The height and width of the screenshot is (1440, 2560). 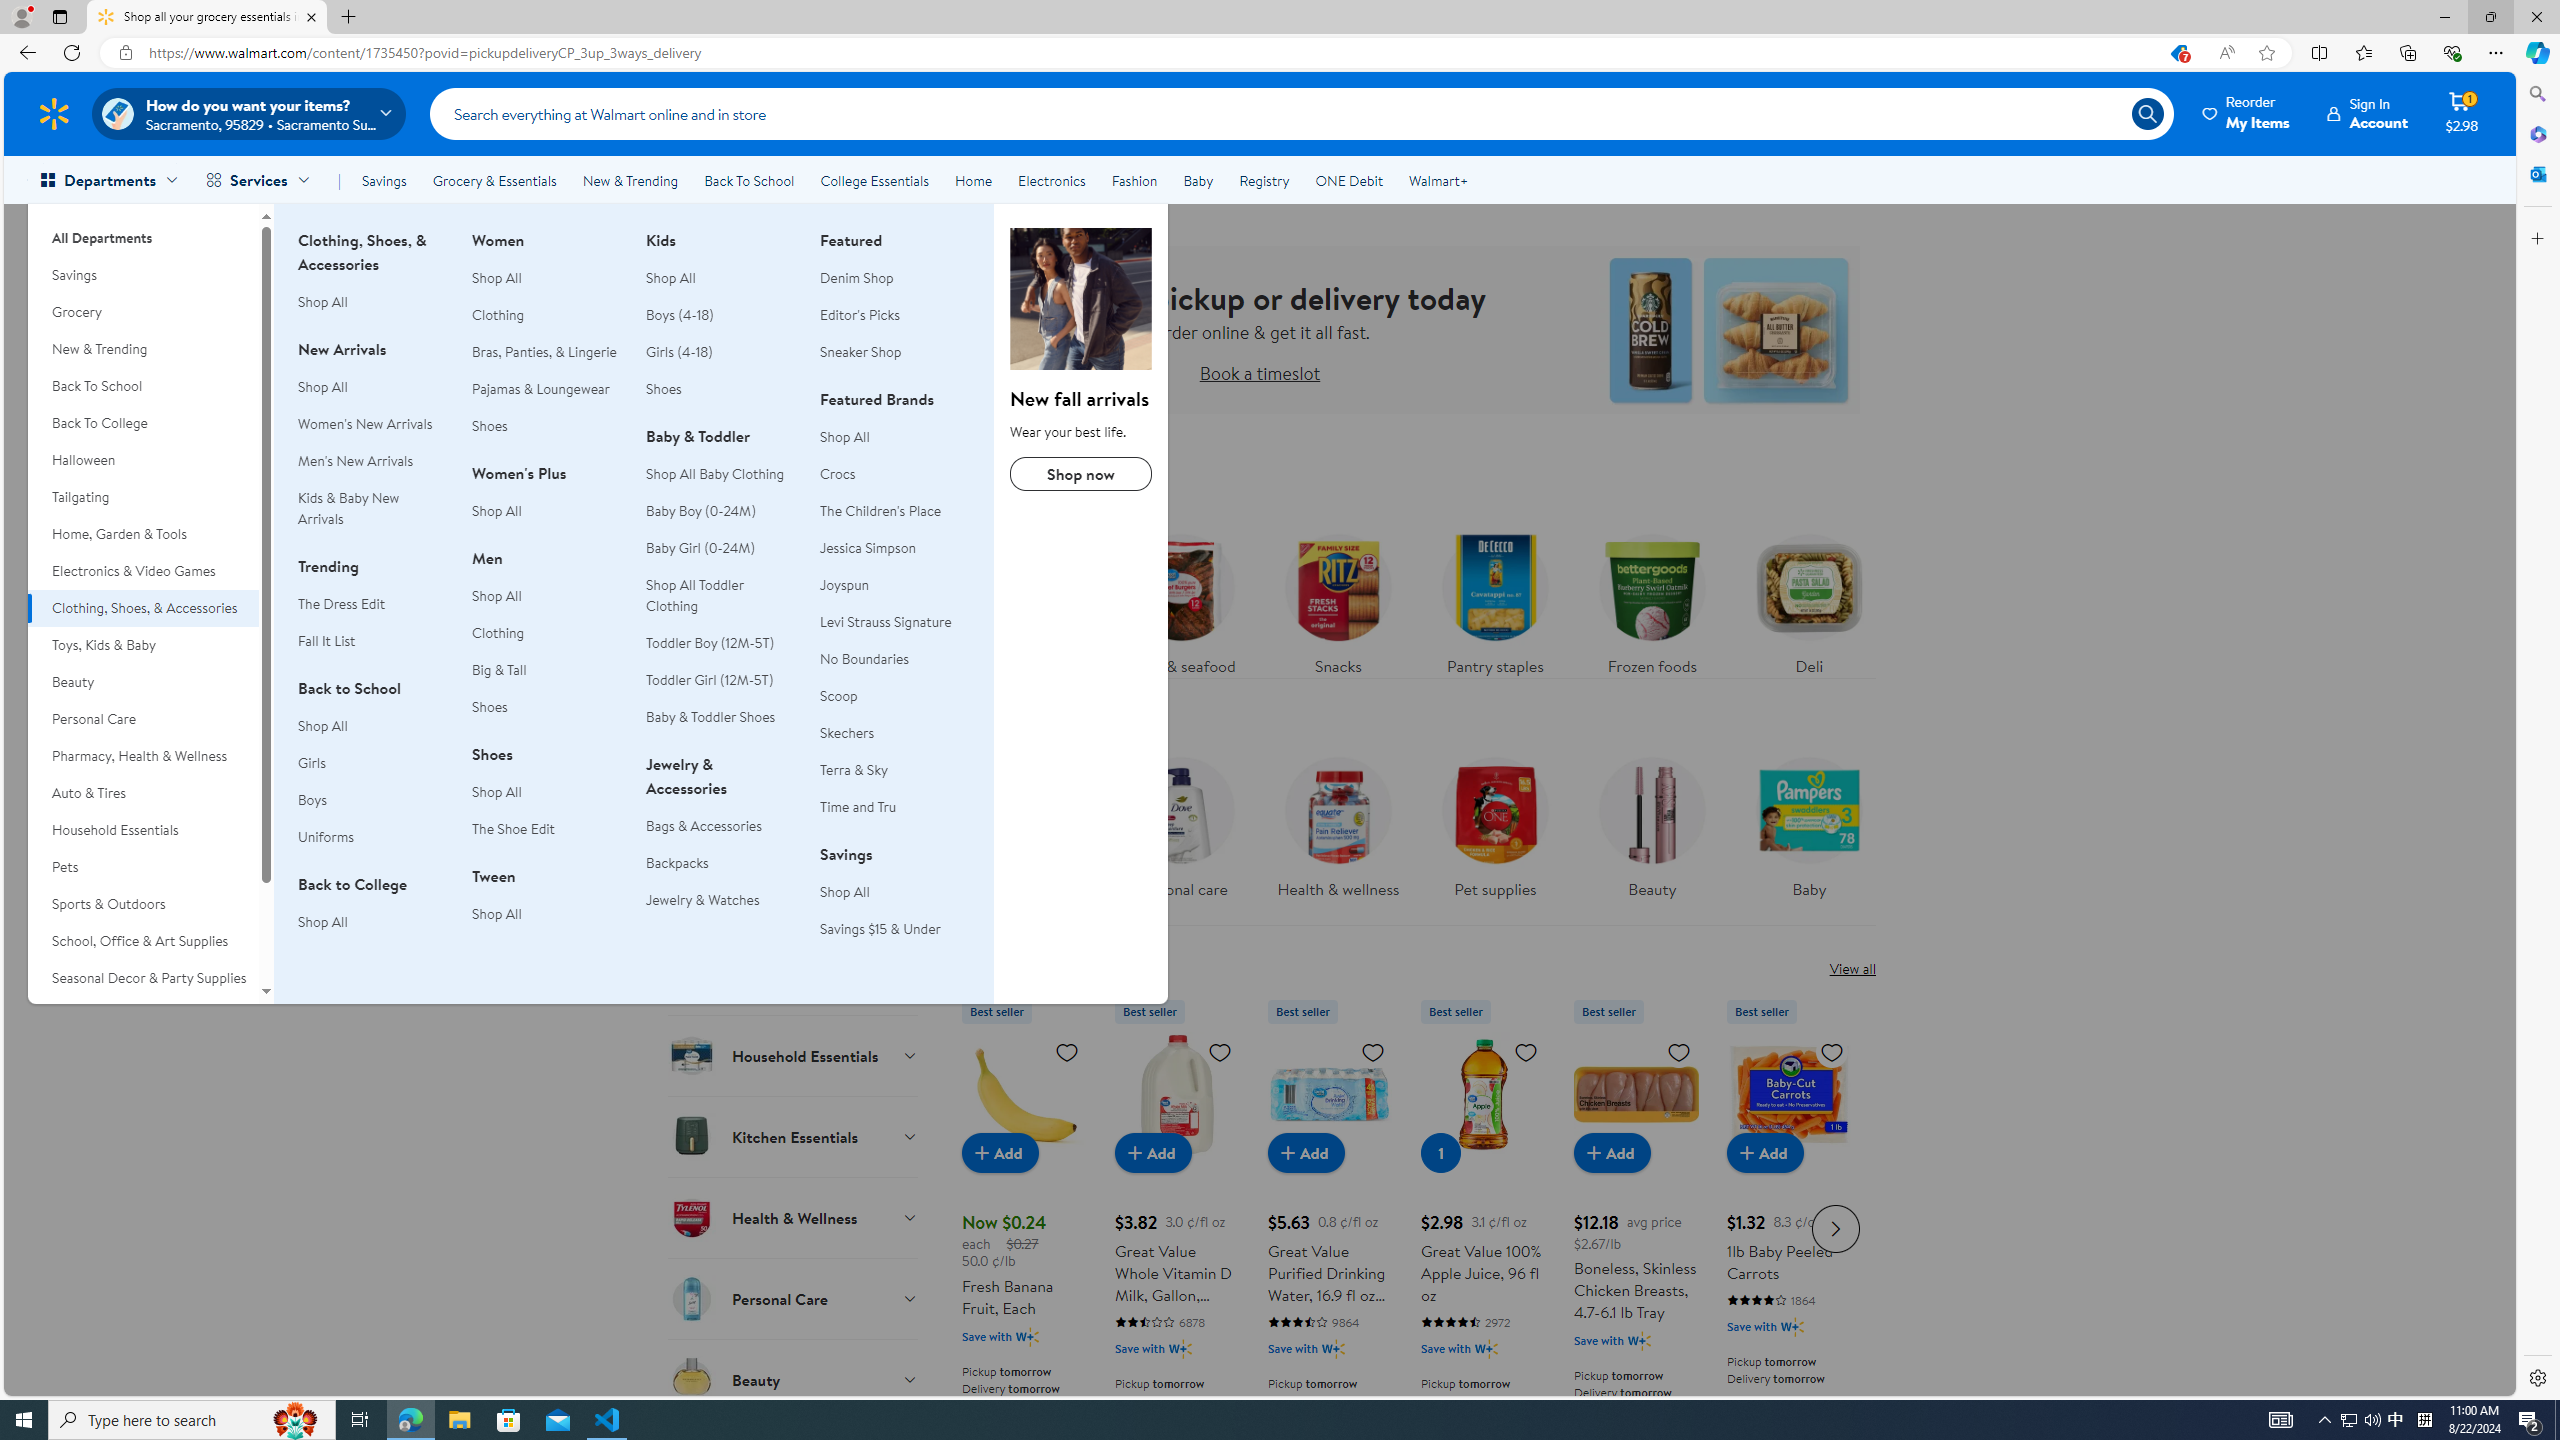 What do you see at coordinates (1025, 1226) in the screenshot?
I see `Fresh Banana Fruit, Each` at bounding box center [1025, 1226].